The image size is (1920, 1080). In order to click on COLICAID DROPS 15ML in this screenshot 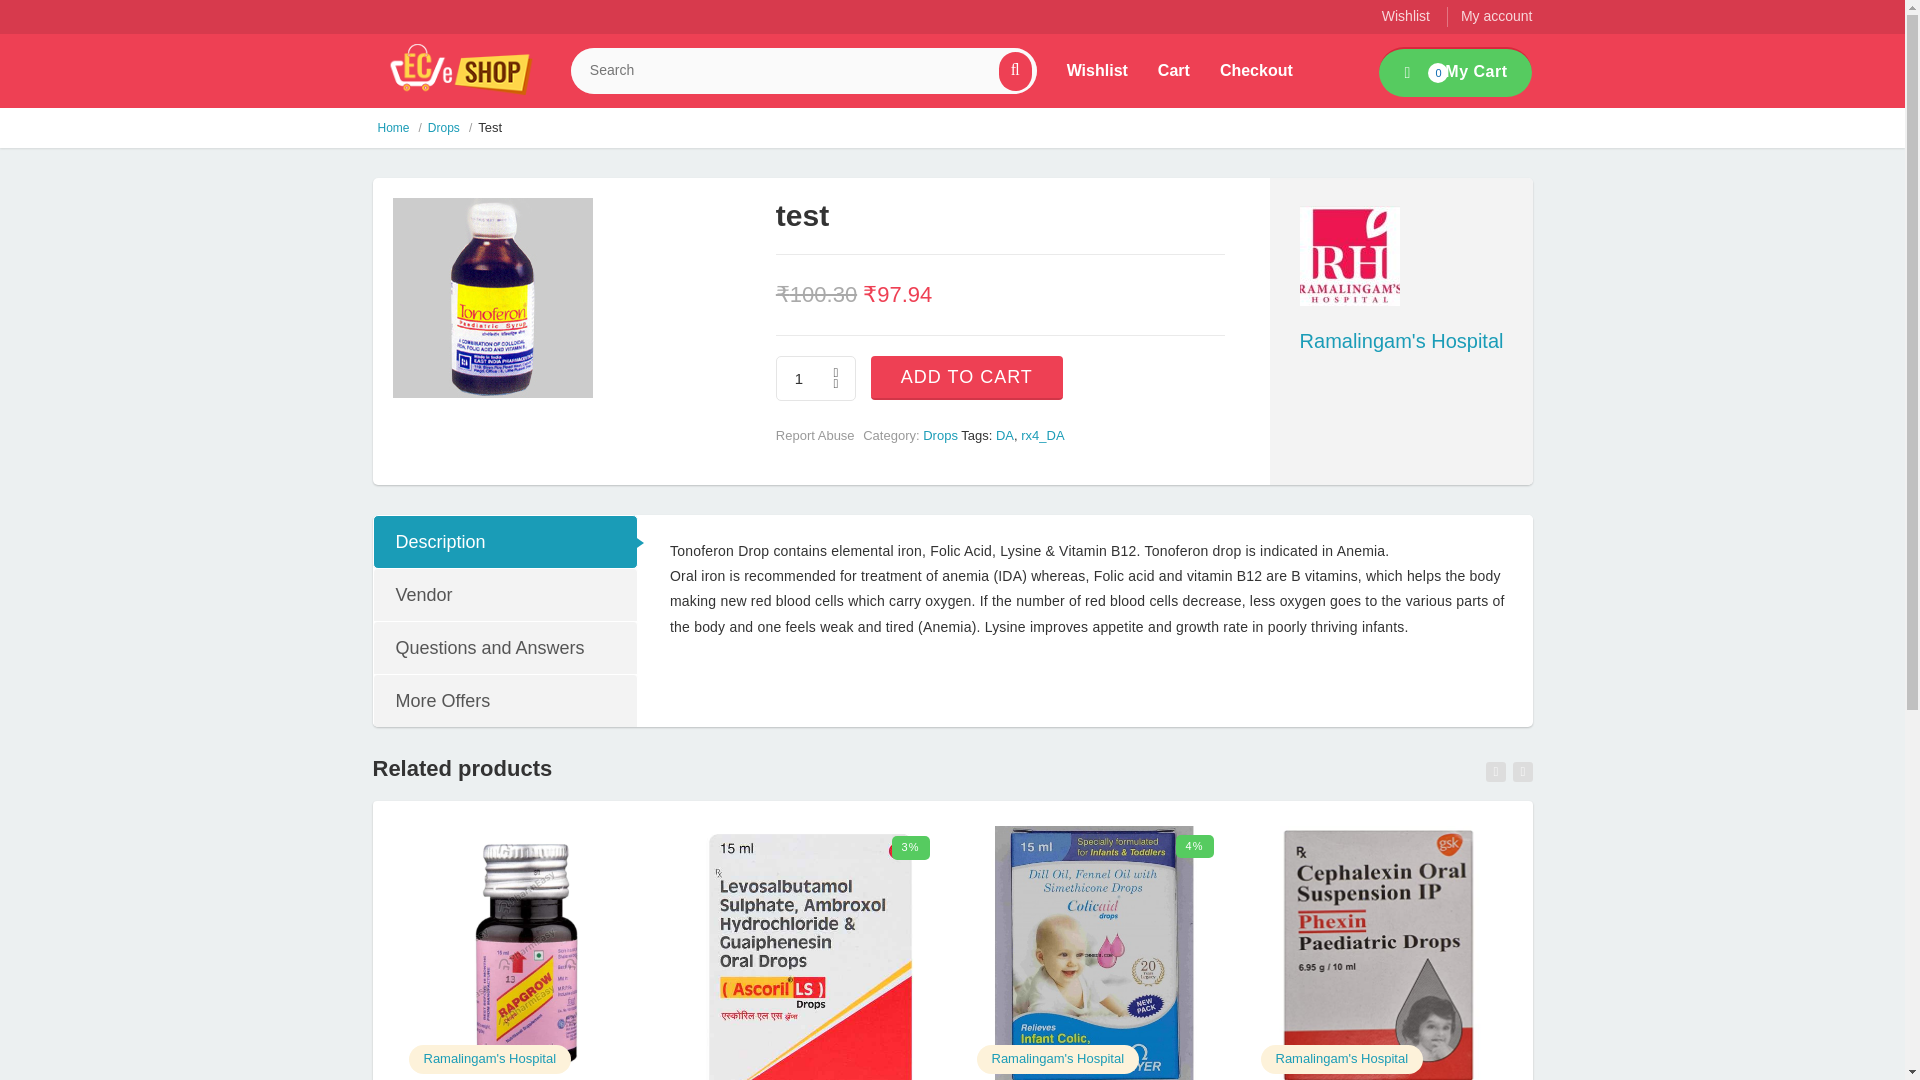, I will do `click(1093, 953)`.